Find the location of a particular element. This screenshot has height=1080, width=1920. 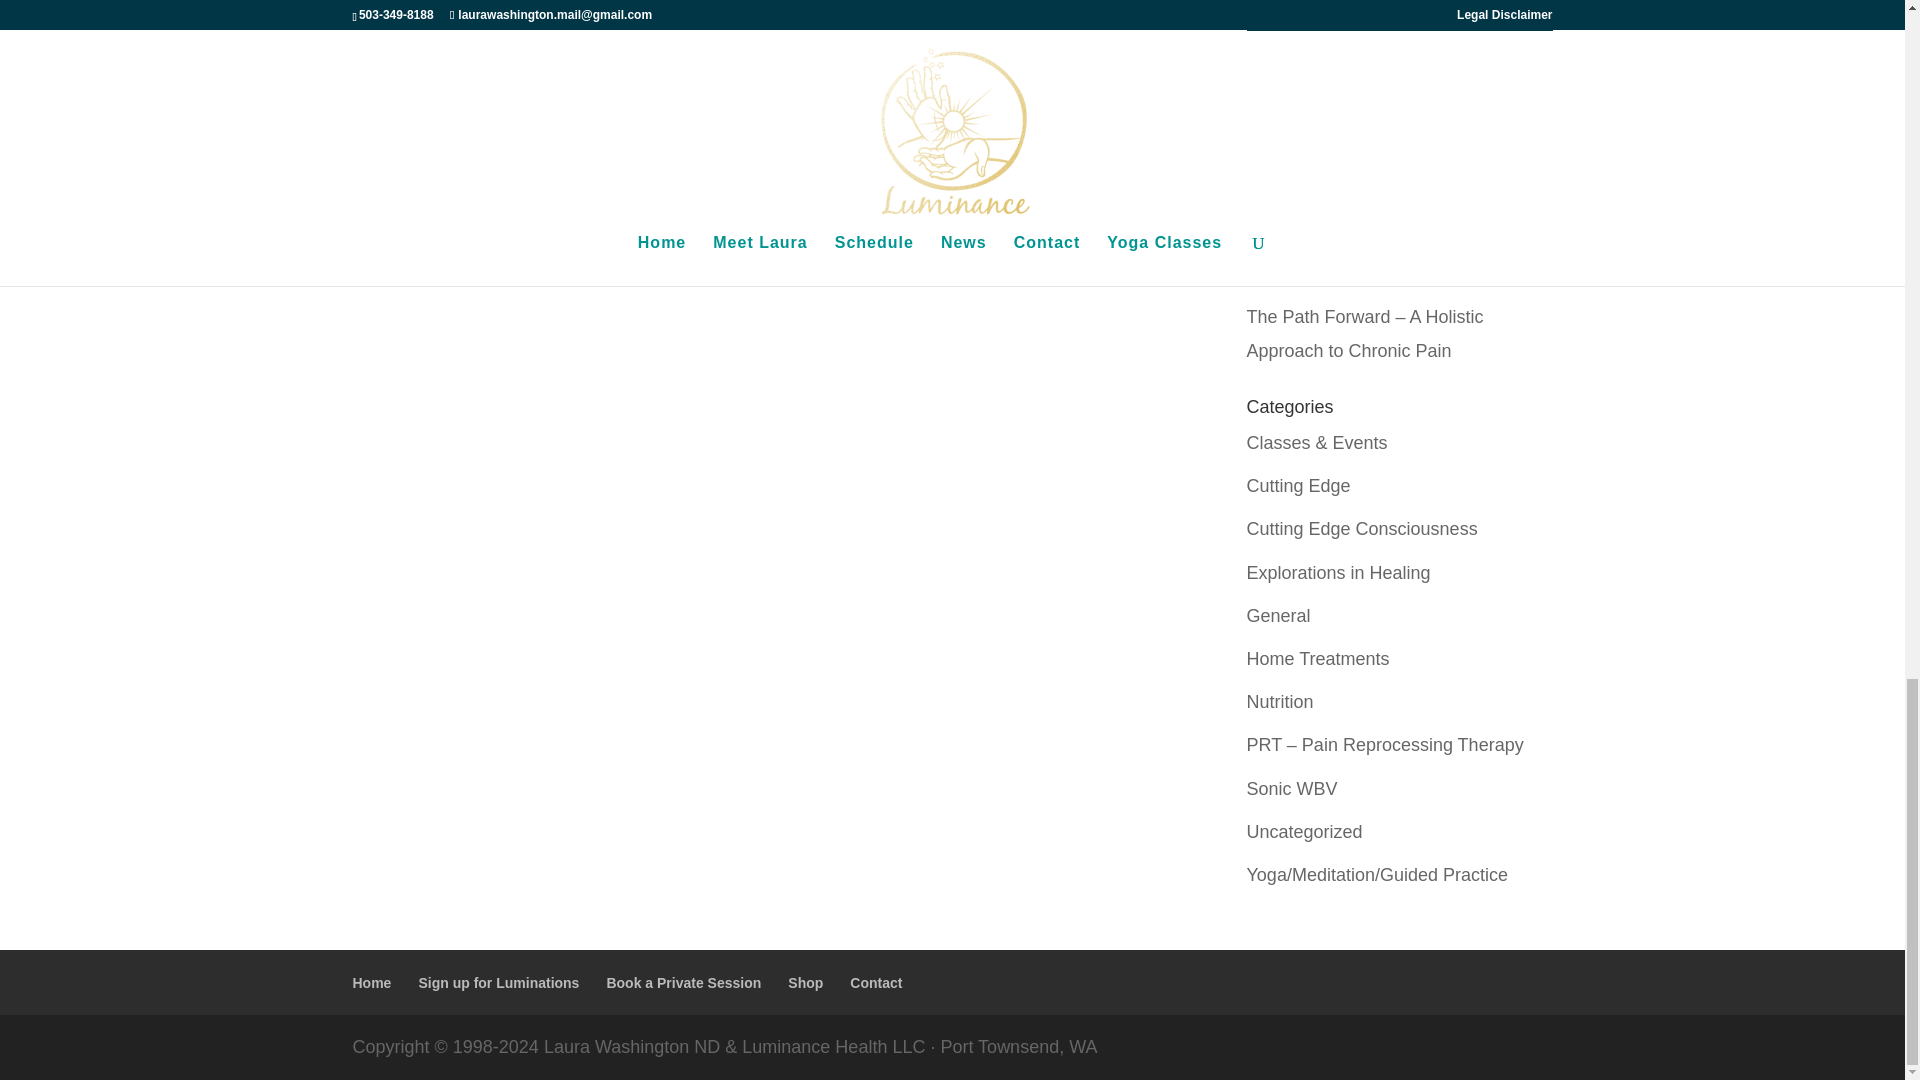

call recording is located at coordinates (436, 216).